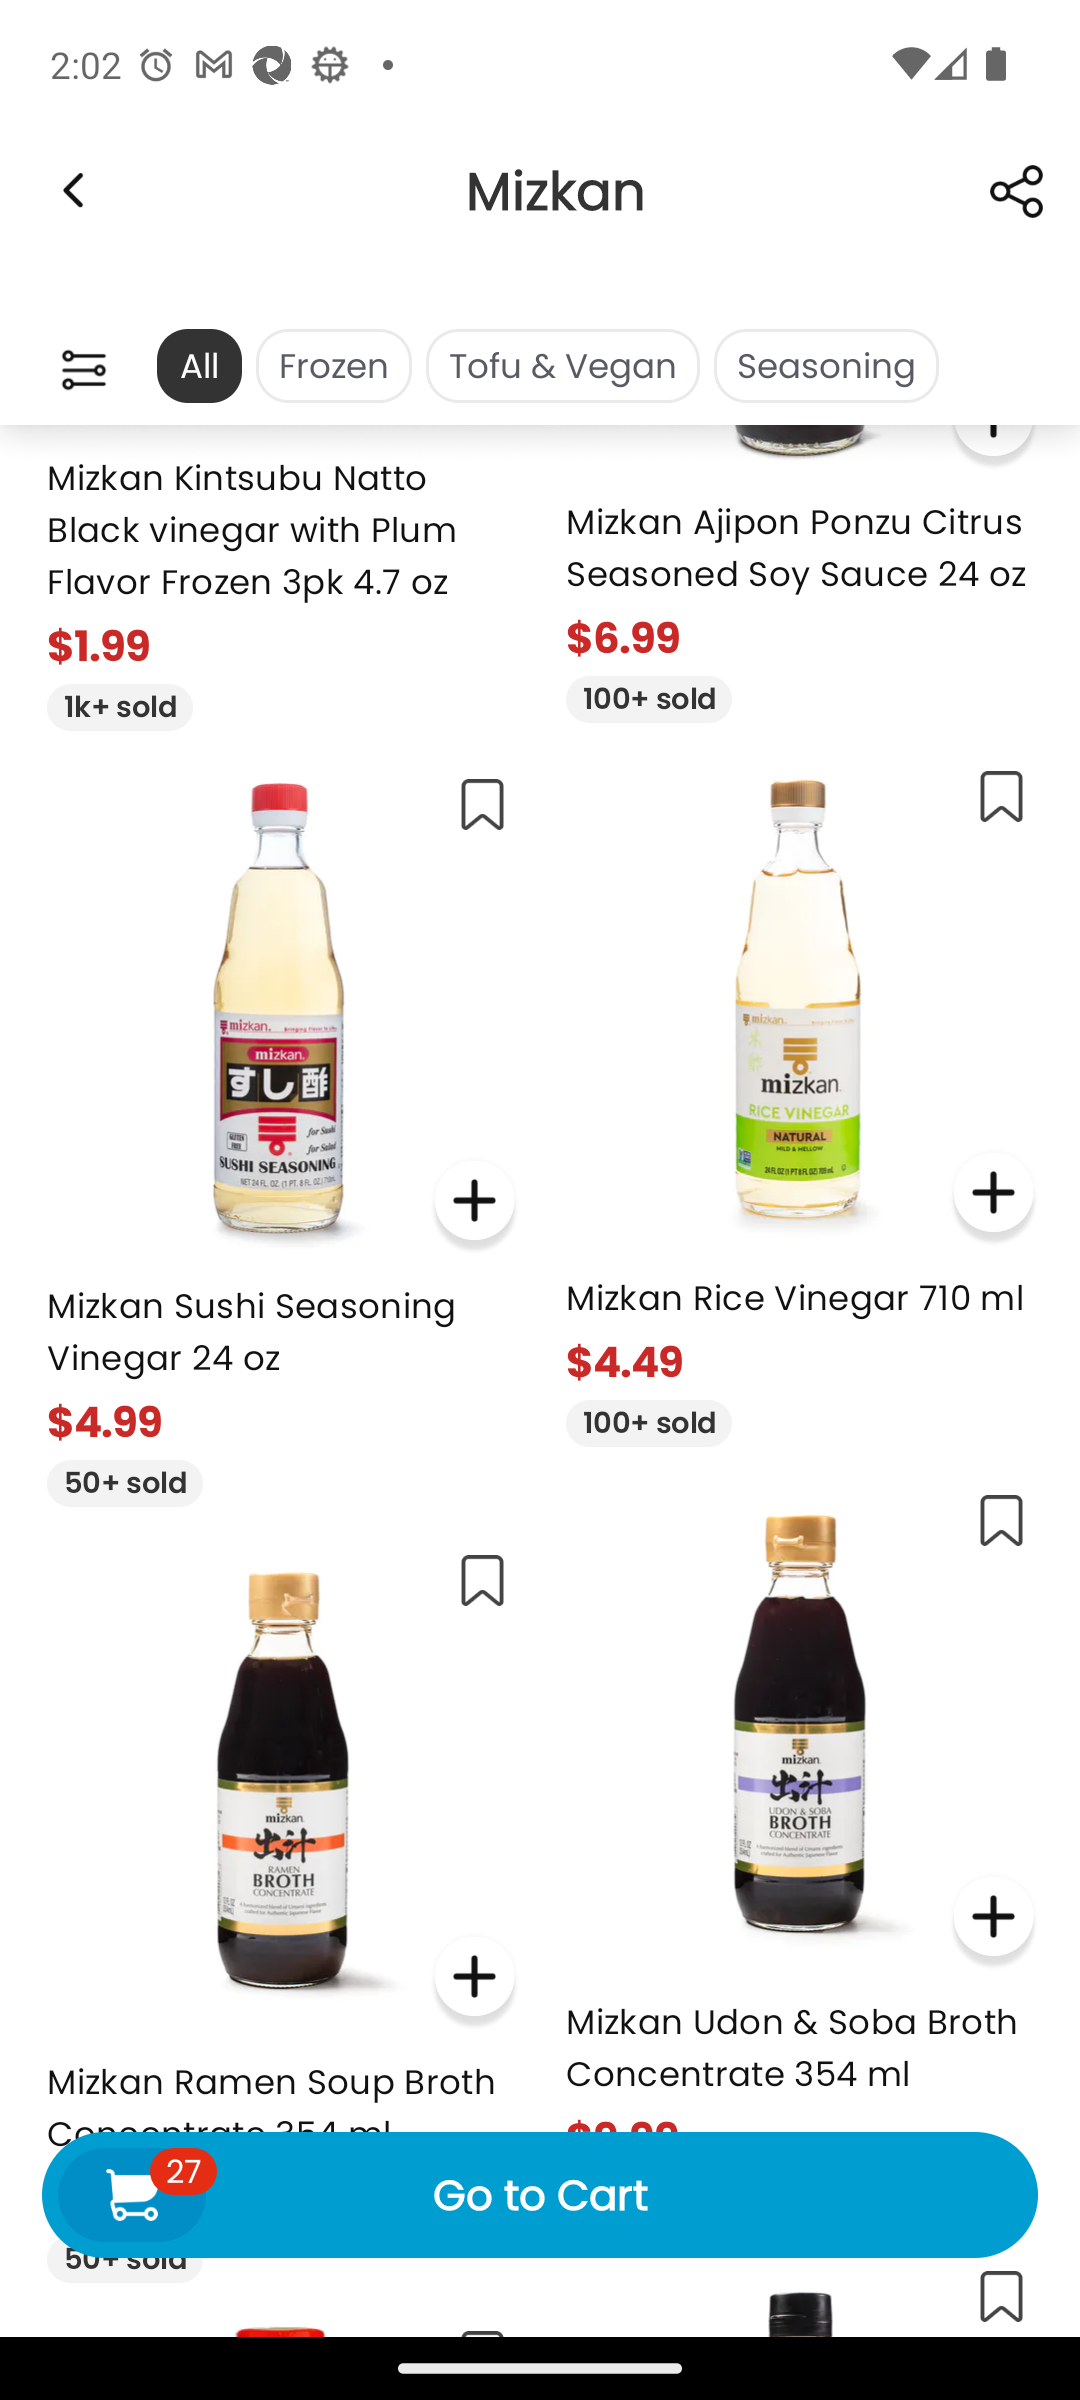 This screenshot has width=1080, height=2400. I want to click on Tofu & Vegan, so click(562, 366).